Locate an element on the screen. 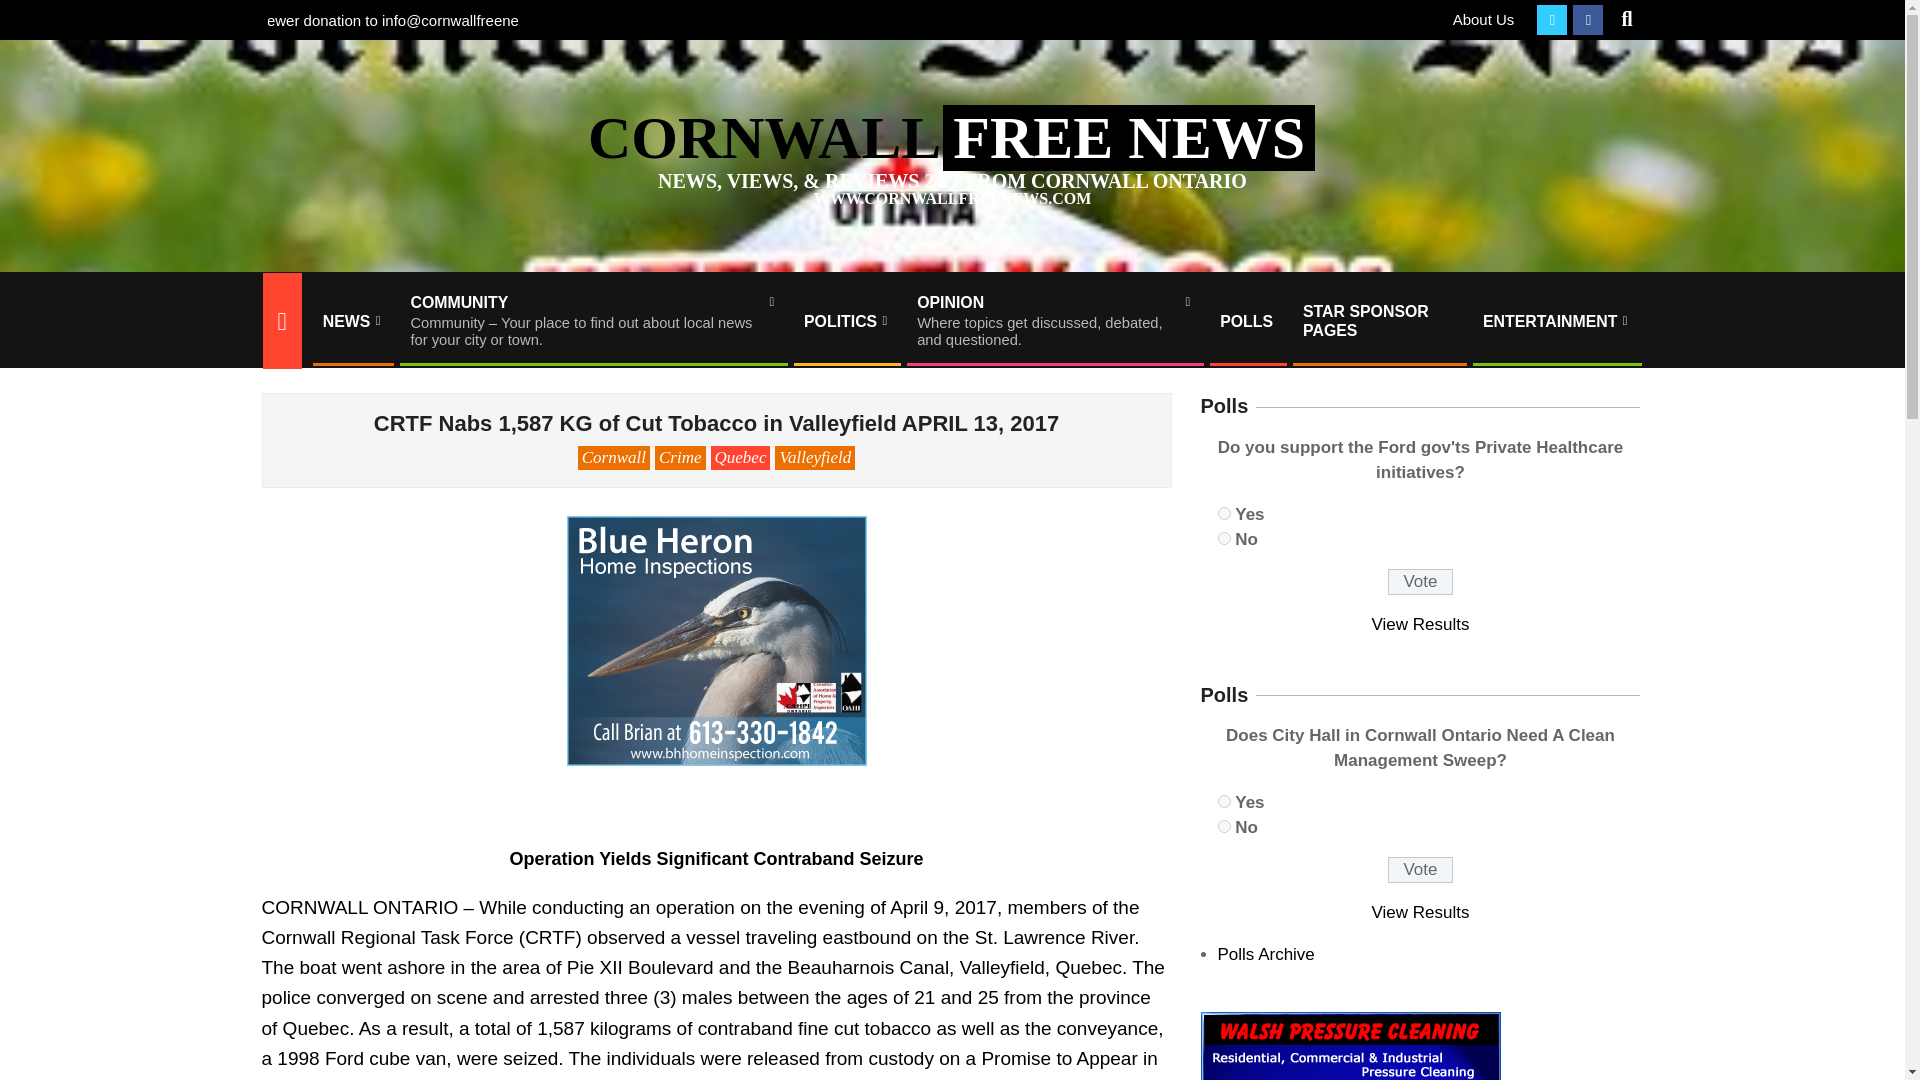 The height and width of the screenshot is (1080, 1920). 1777 is located at coordinates (1224, 538).